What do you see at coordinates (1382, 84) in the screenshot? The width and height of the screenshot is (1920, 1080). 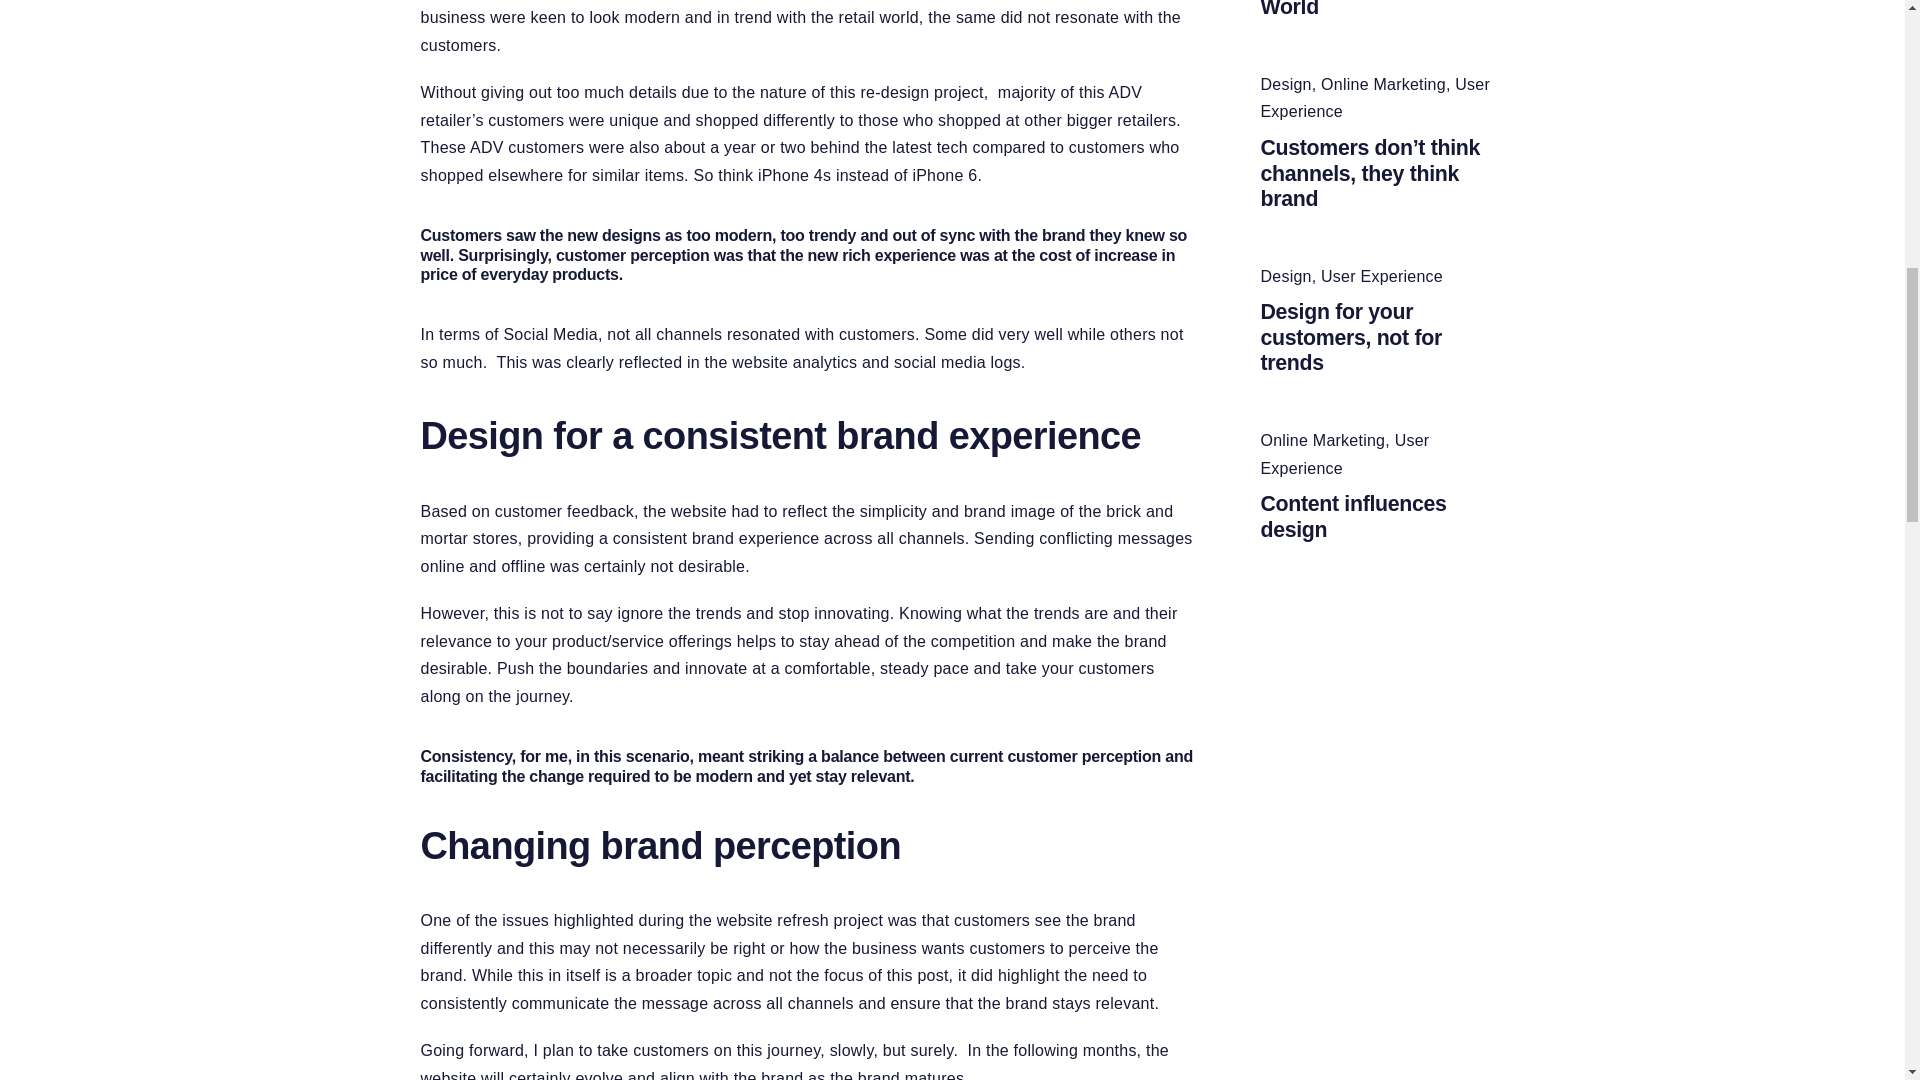 I see `Online Marketing` at bounding box center [1382, 84].